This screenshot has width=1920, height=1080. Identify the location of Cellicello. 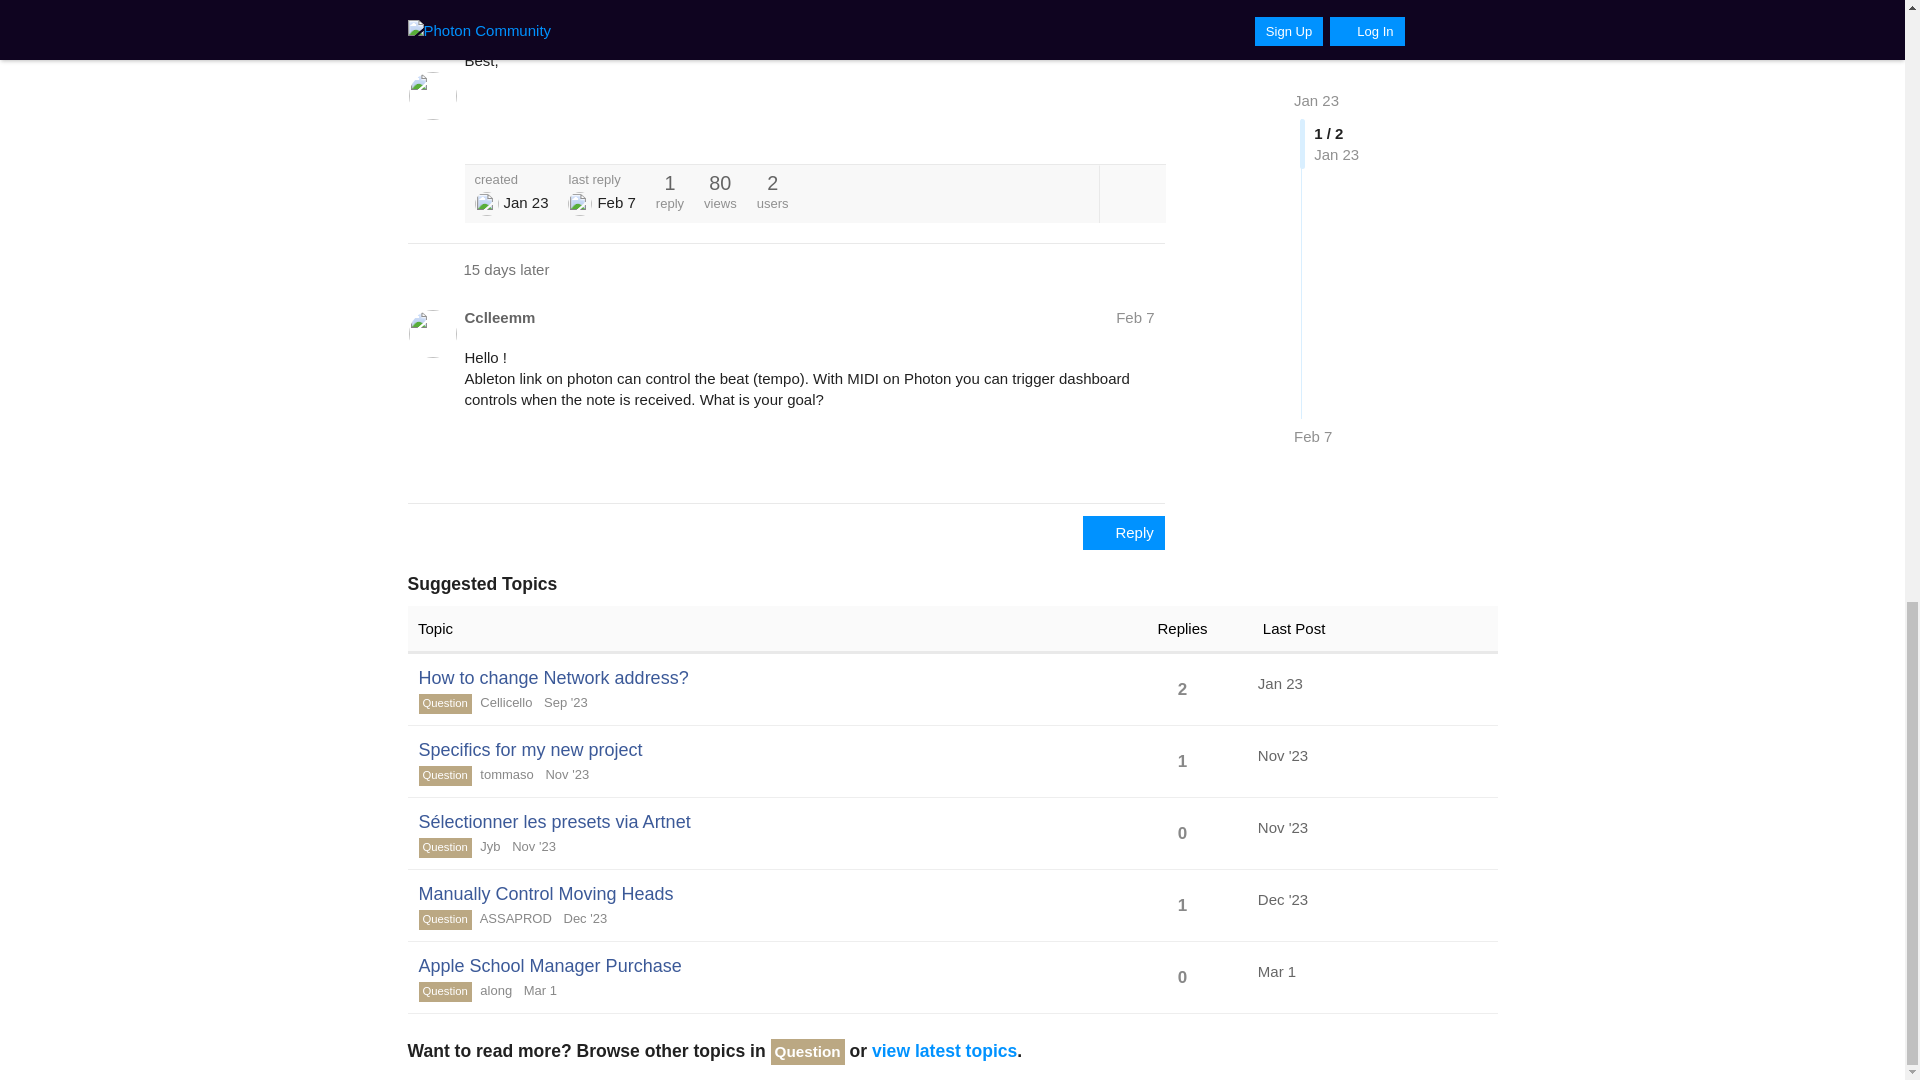
(506, 702).